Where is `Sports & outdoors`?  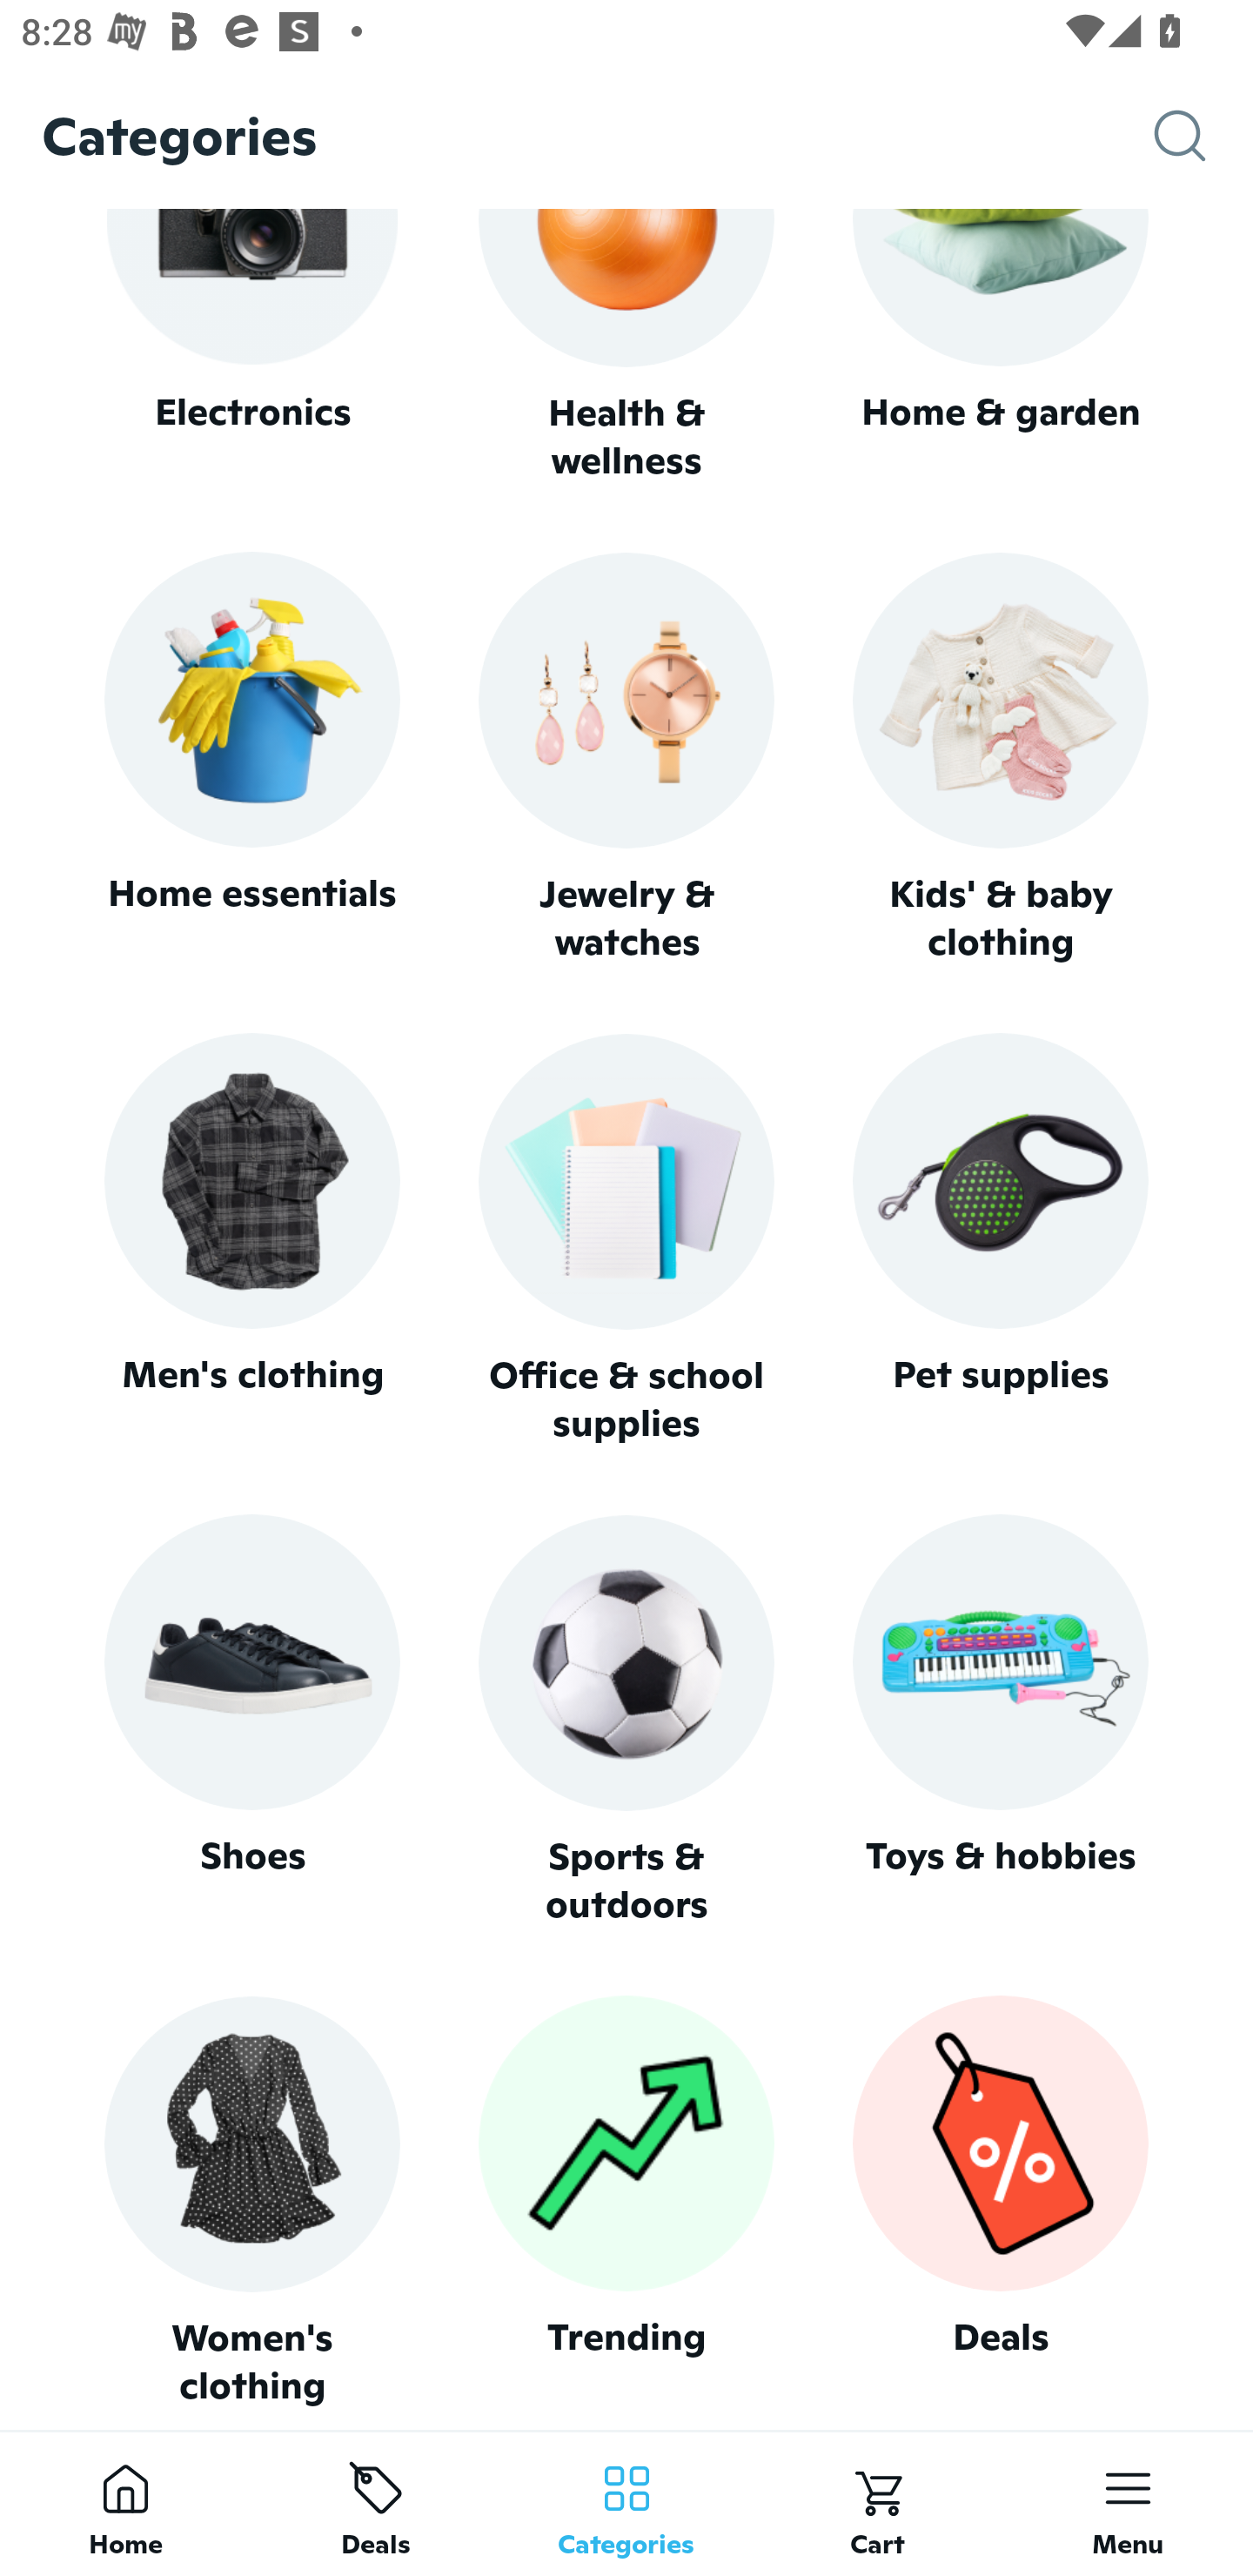
Sports & outdoors is located at coordinates (626, 1721).